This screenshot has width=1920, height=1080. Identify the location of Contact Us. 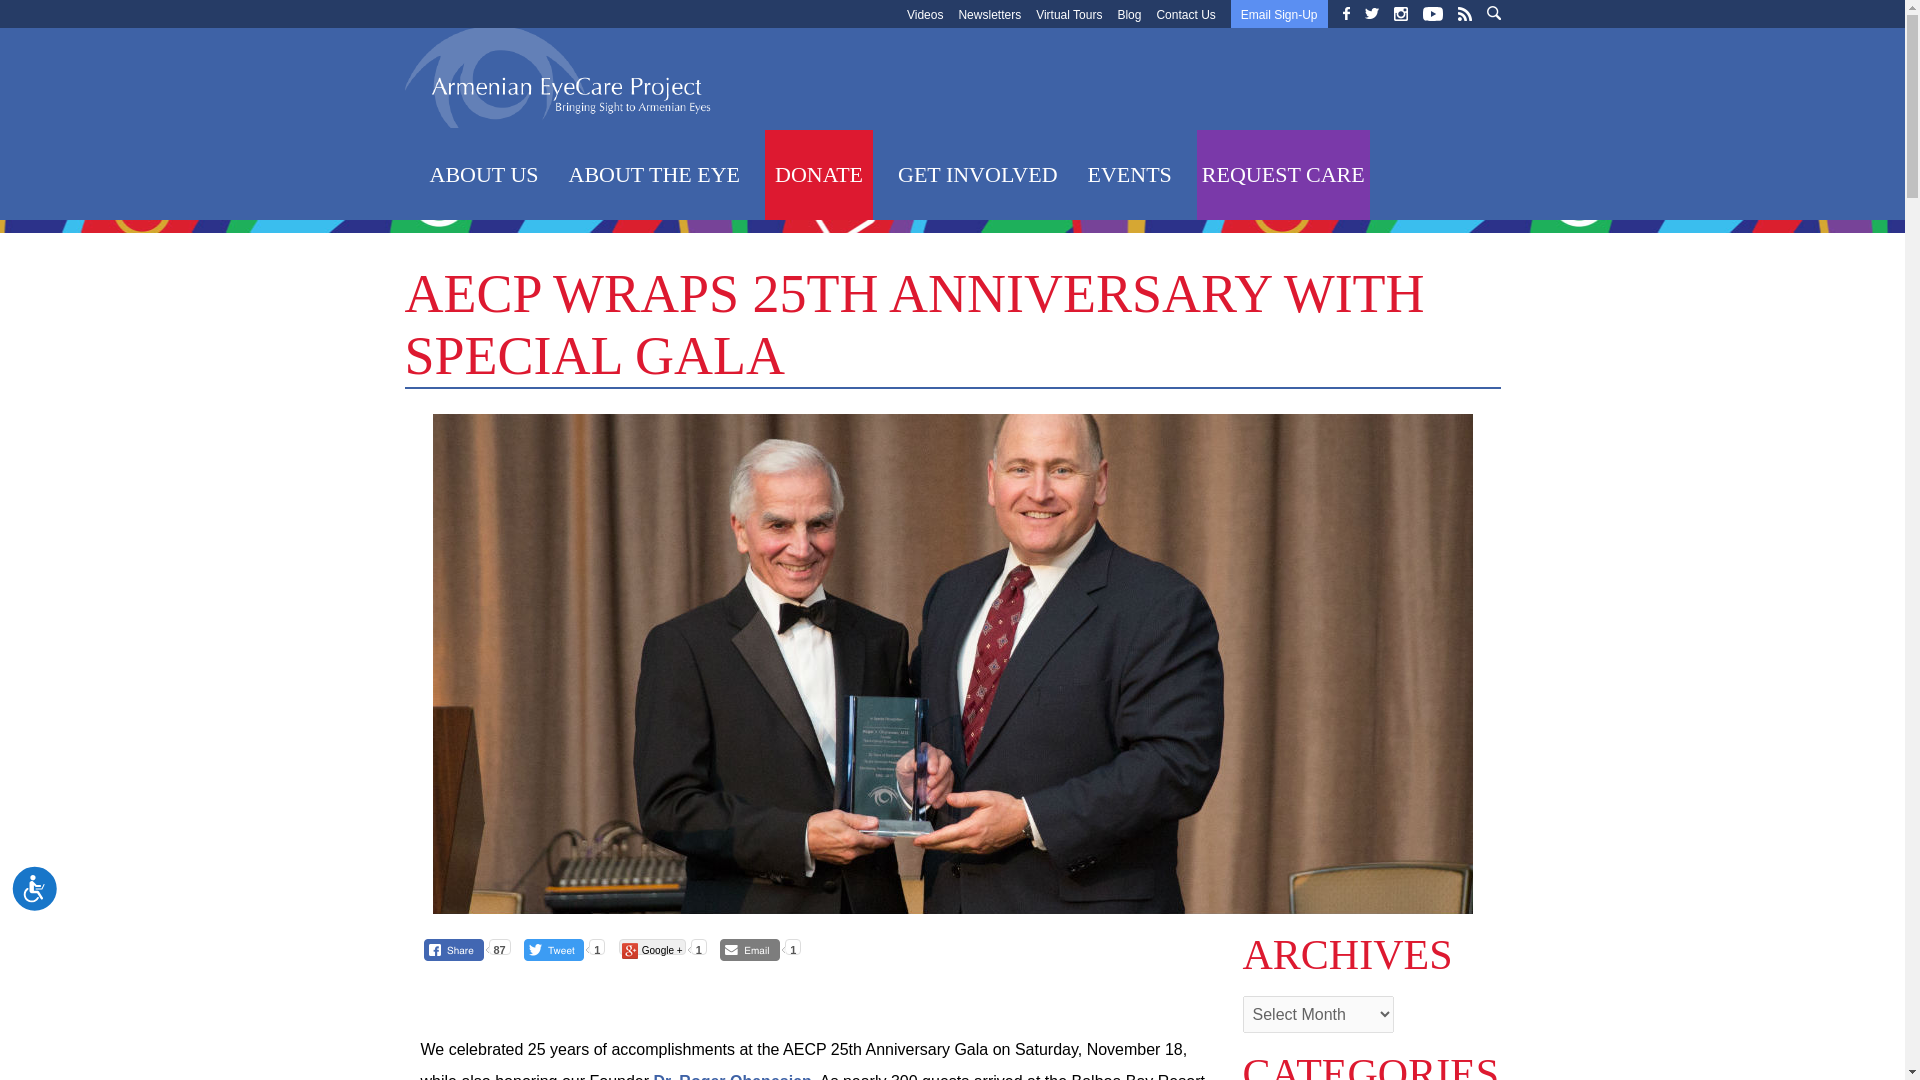
(1185, 14).